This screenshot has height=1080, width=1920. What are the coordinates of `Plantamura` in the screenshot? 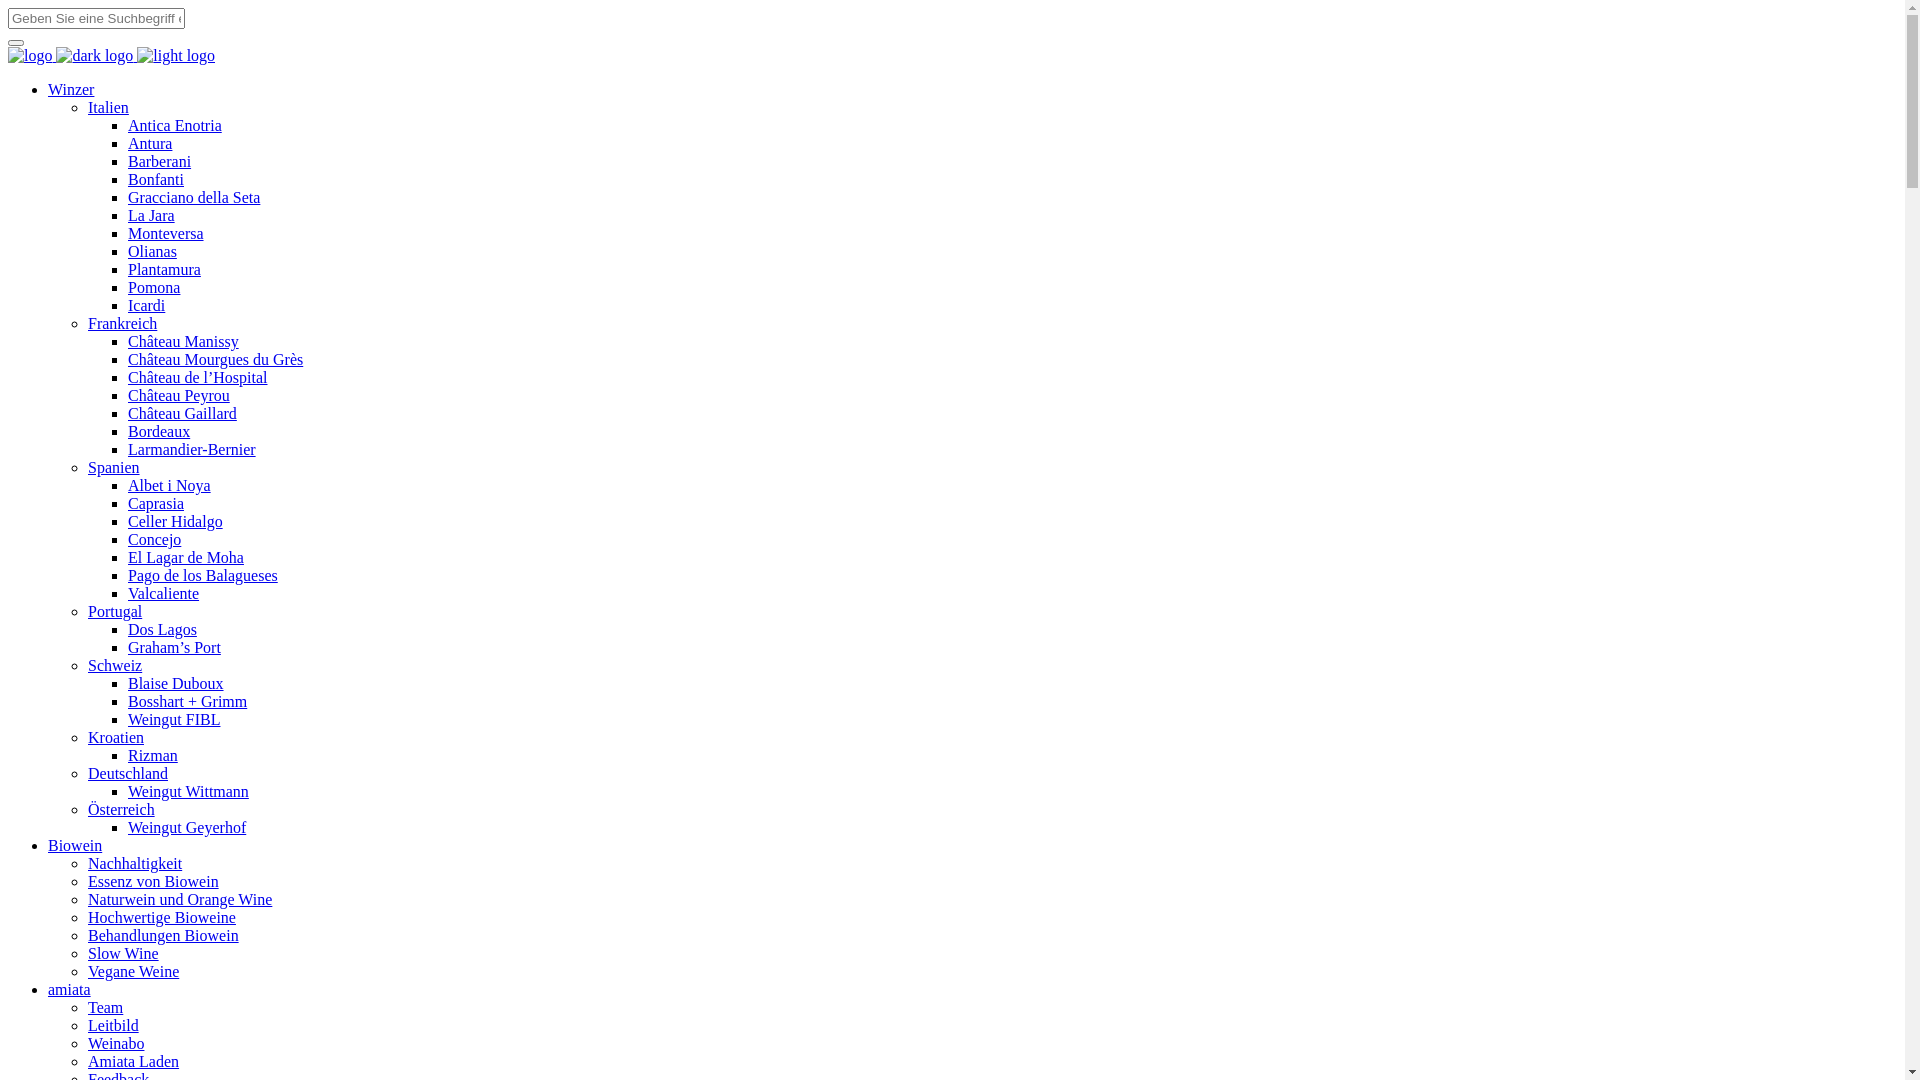 It's located at (164, 270).